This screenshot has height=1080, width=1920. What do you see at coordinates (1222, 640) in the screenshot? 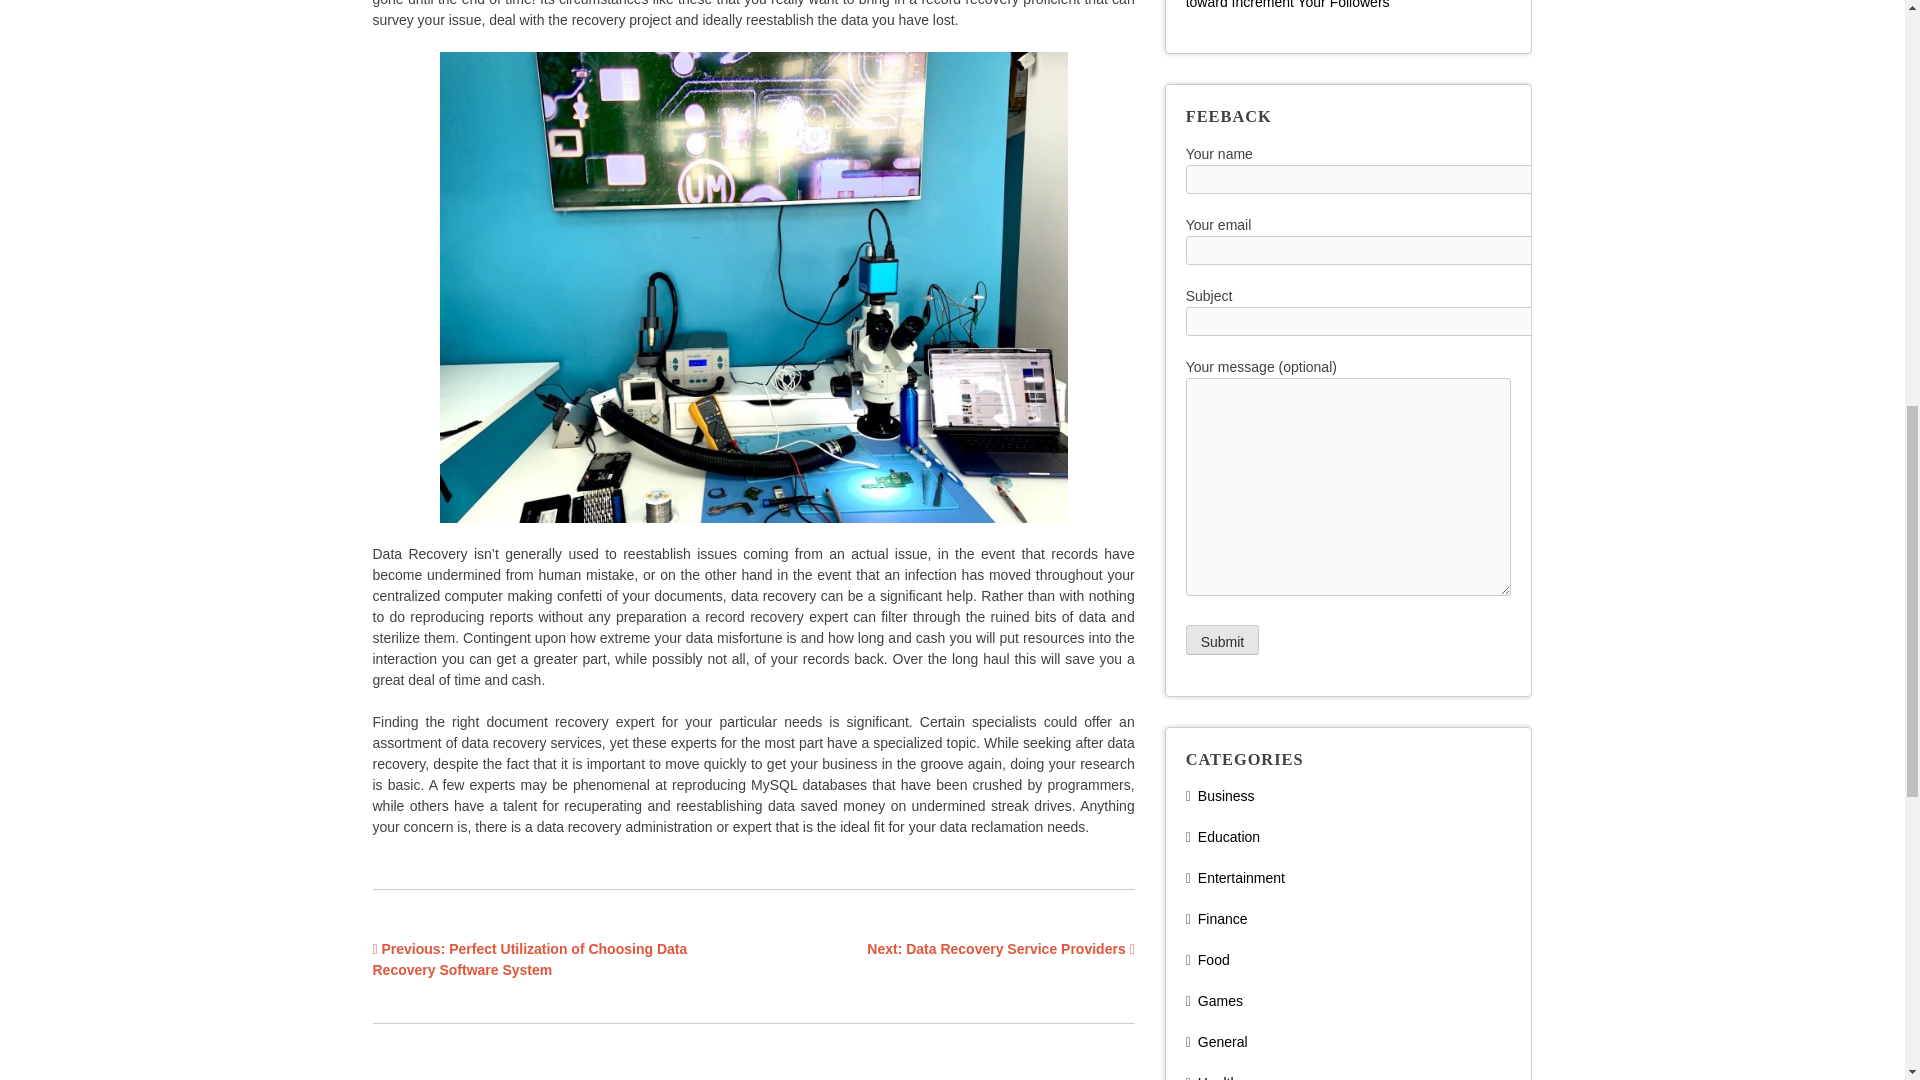
I see `Submit` at bounding box center [1222, 640].